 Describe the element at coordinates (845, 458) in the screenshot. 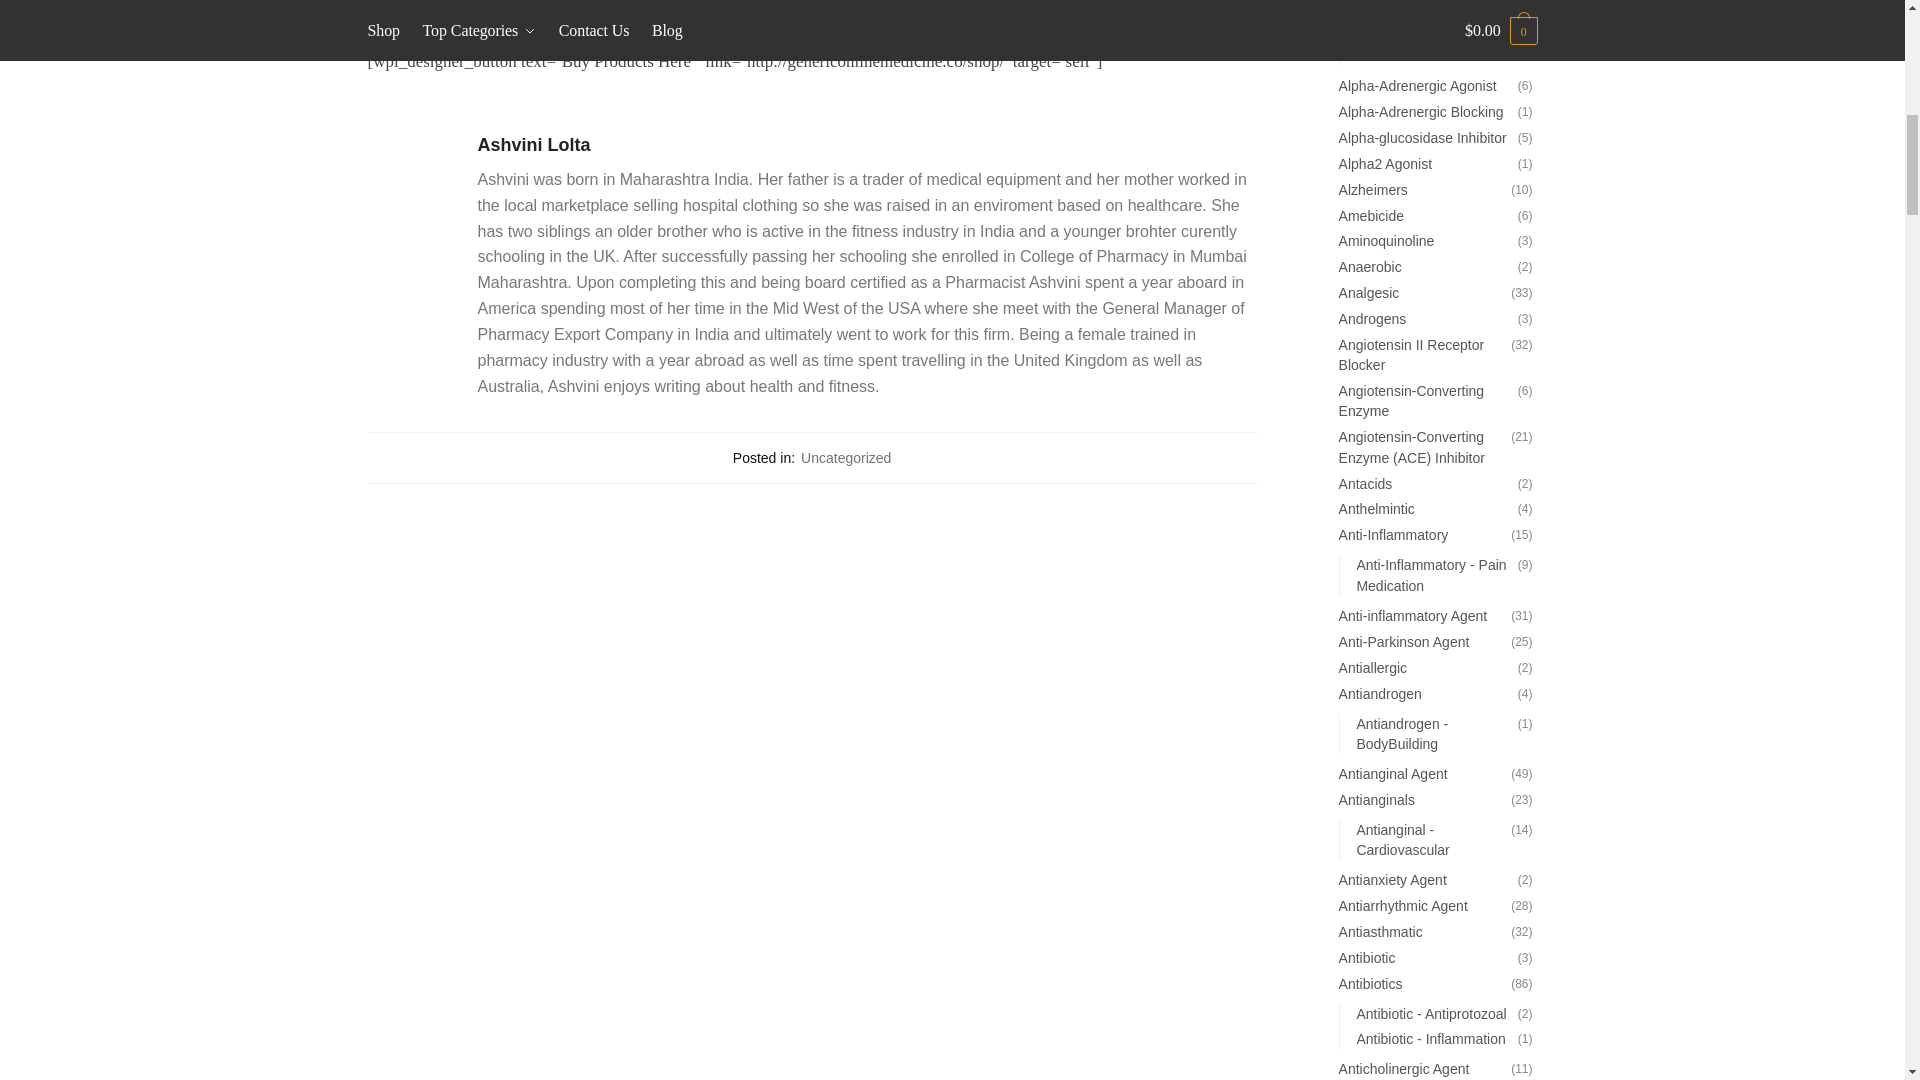

I see `Uncategorized` at that location.